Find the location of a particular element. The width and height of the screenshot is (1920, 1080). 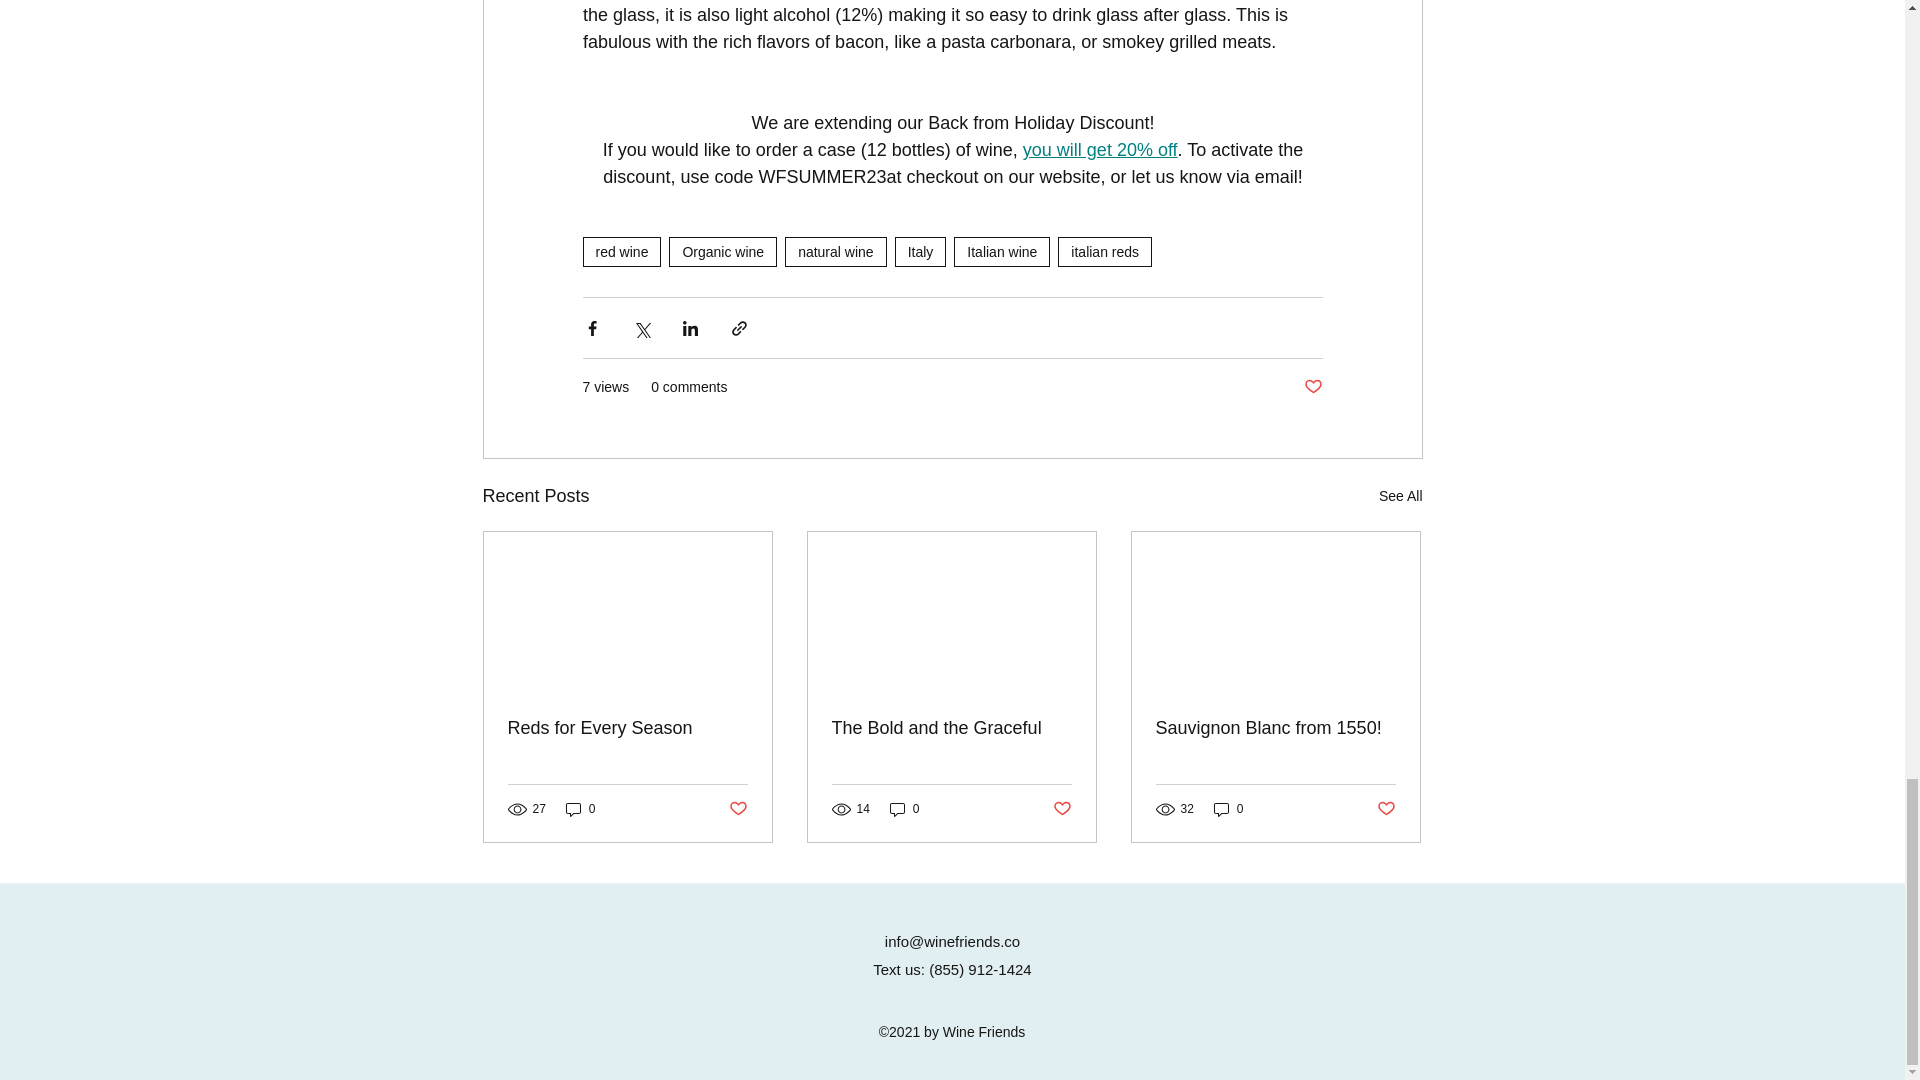

Post not marked as liked is located at coordinates (1312, 387).